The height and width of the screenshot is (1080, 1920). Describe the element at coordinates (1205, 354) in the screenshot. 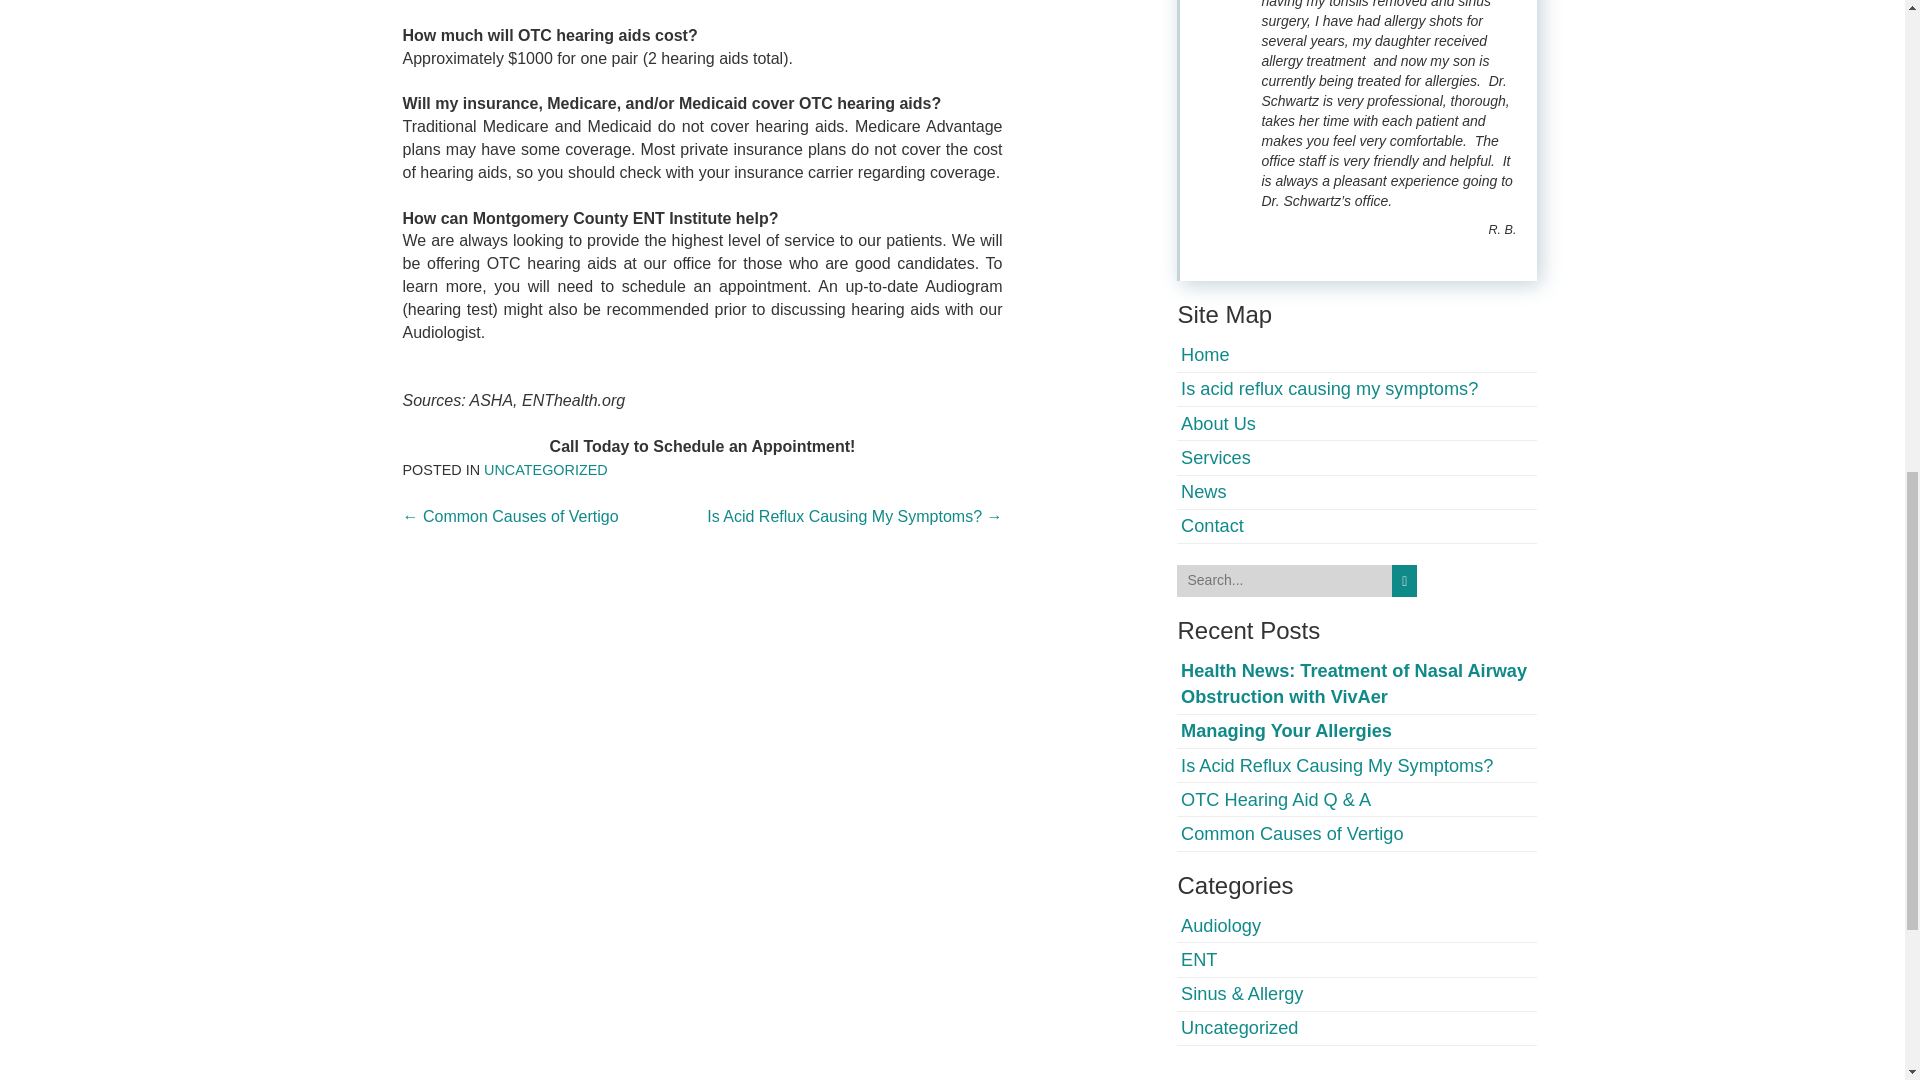

I see `Home` at that location.